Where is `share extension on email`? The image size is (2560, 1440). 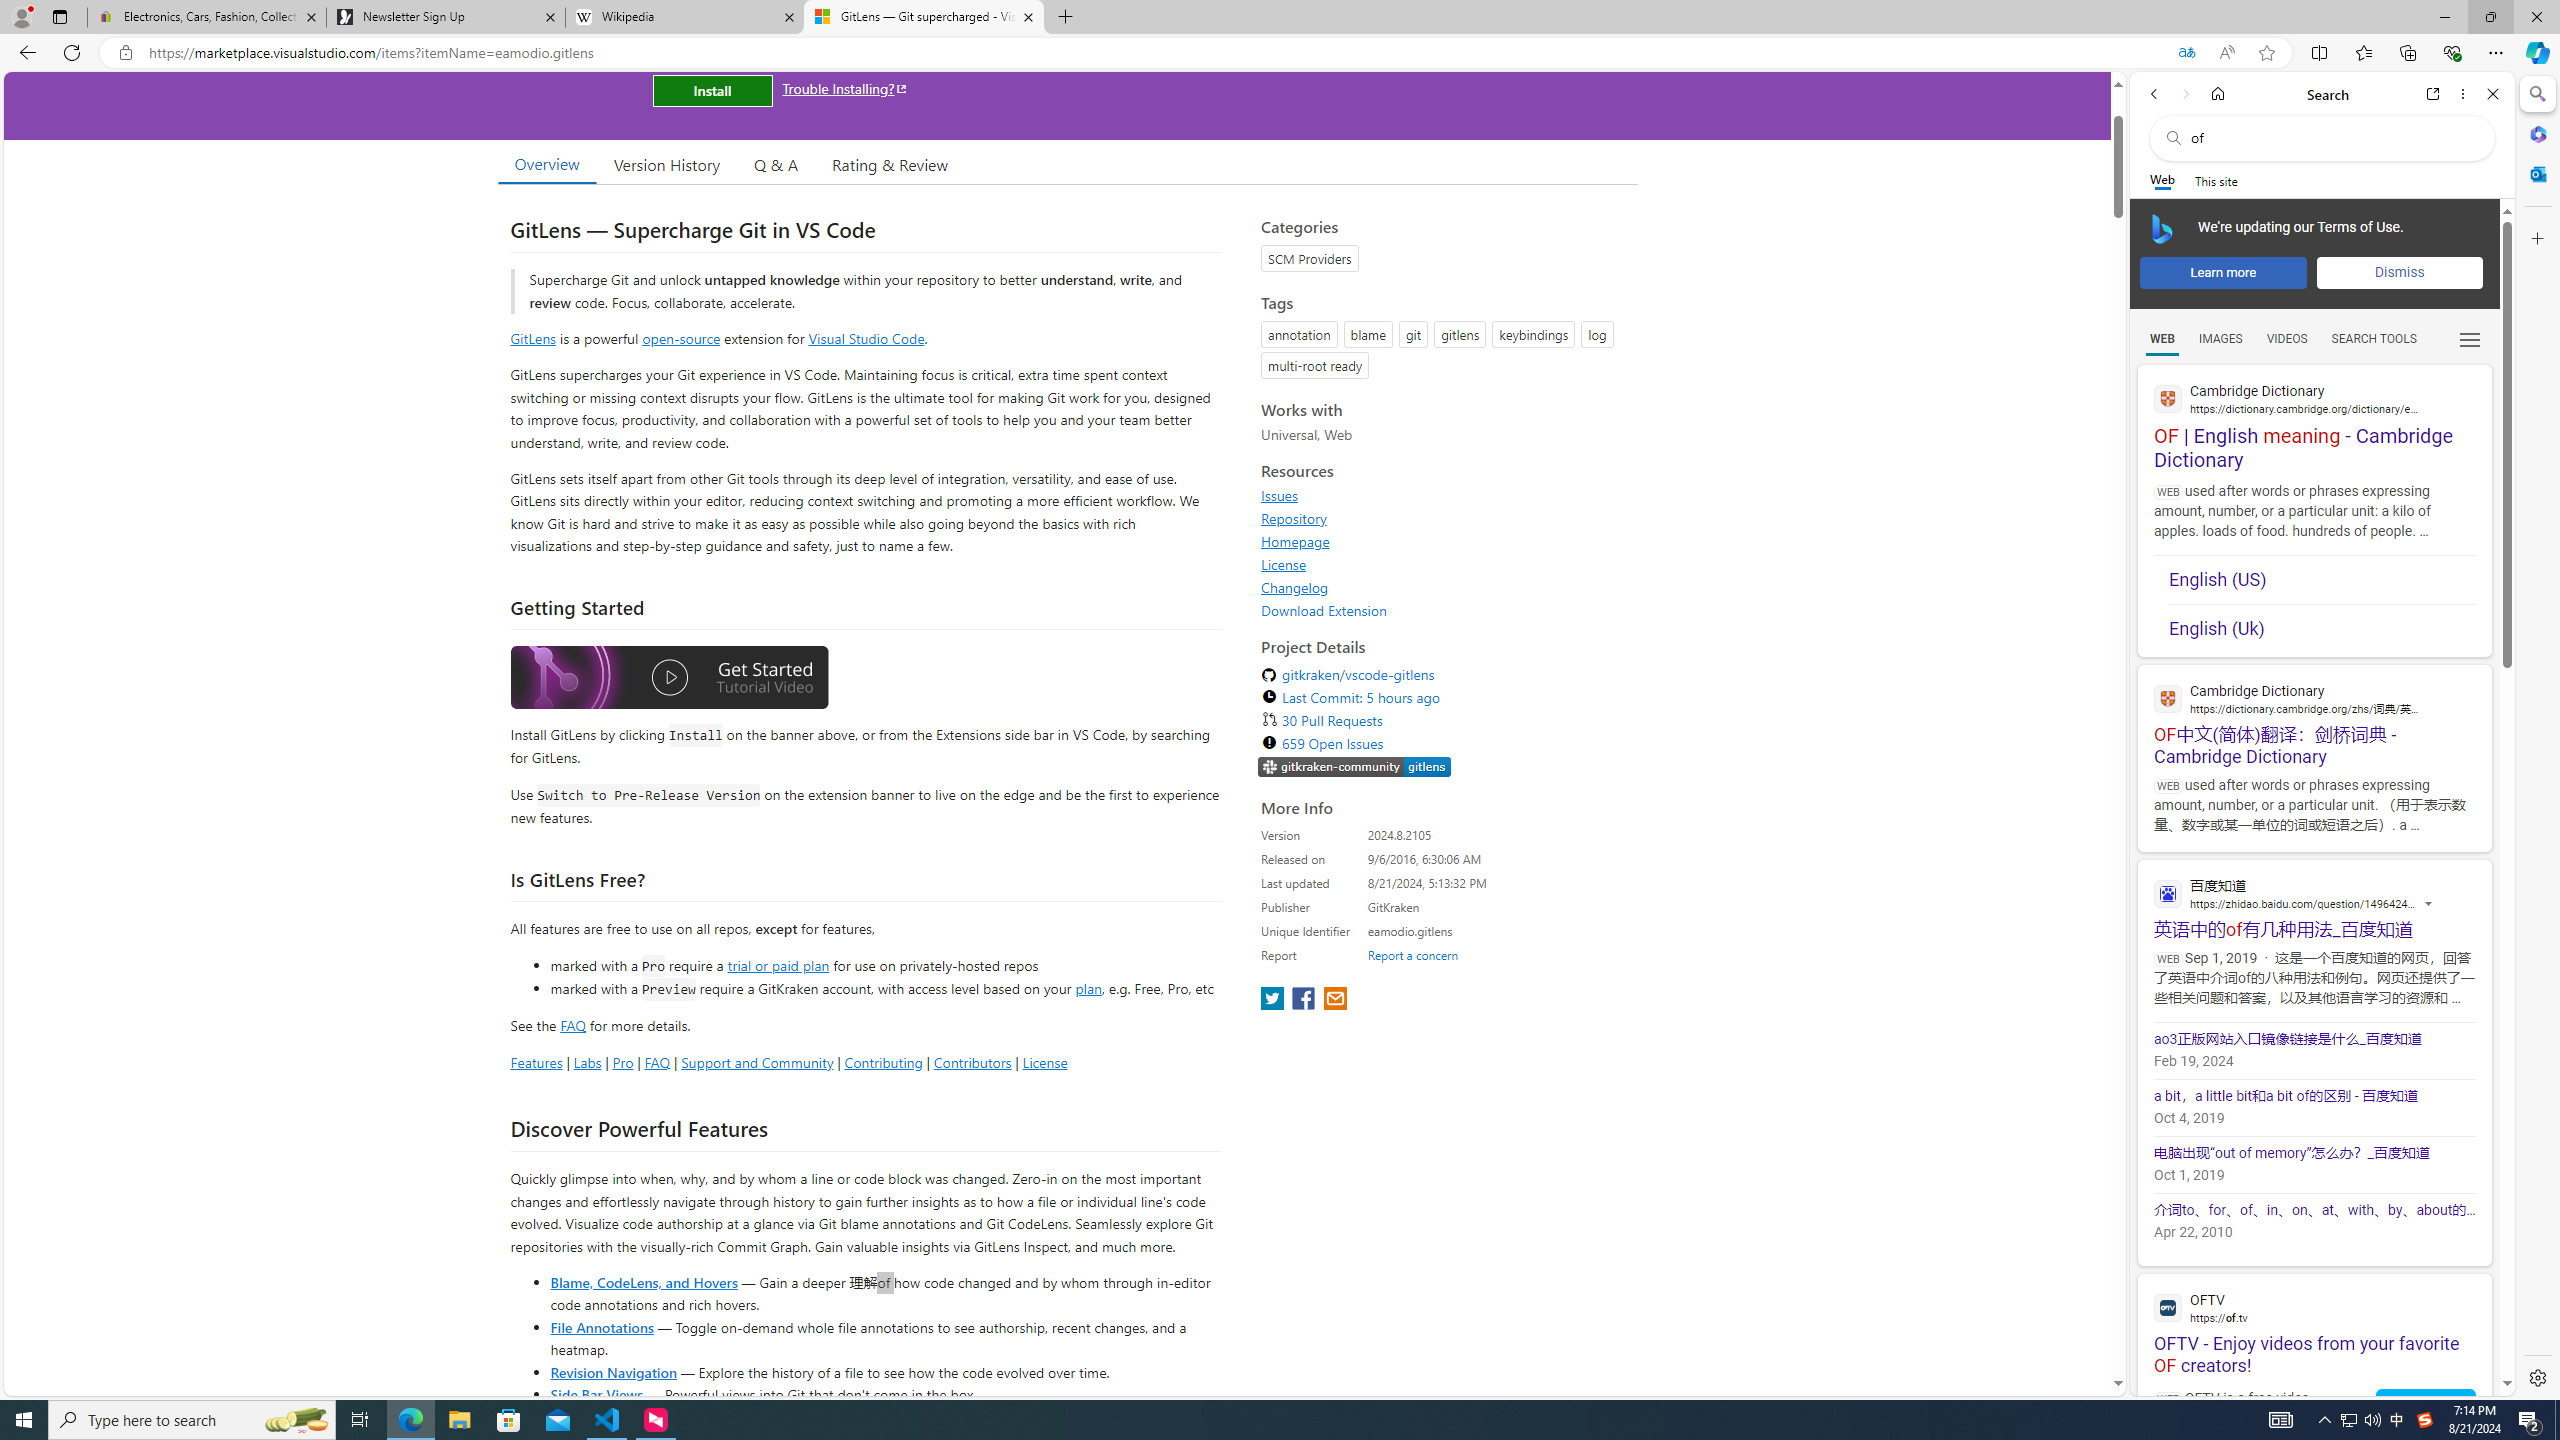 share extension on email is located at coordinates (1334, 1000).